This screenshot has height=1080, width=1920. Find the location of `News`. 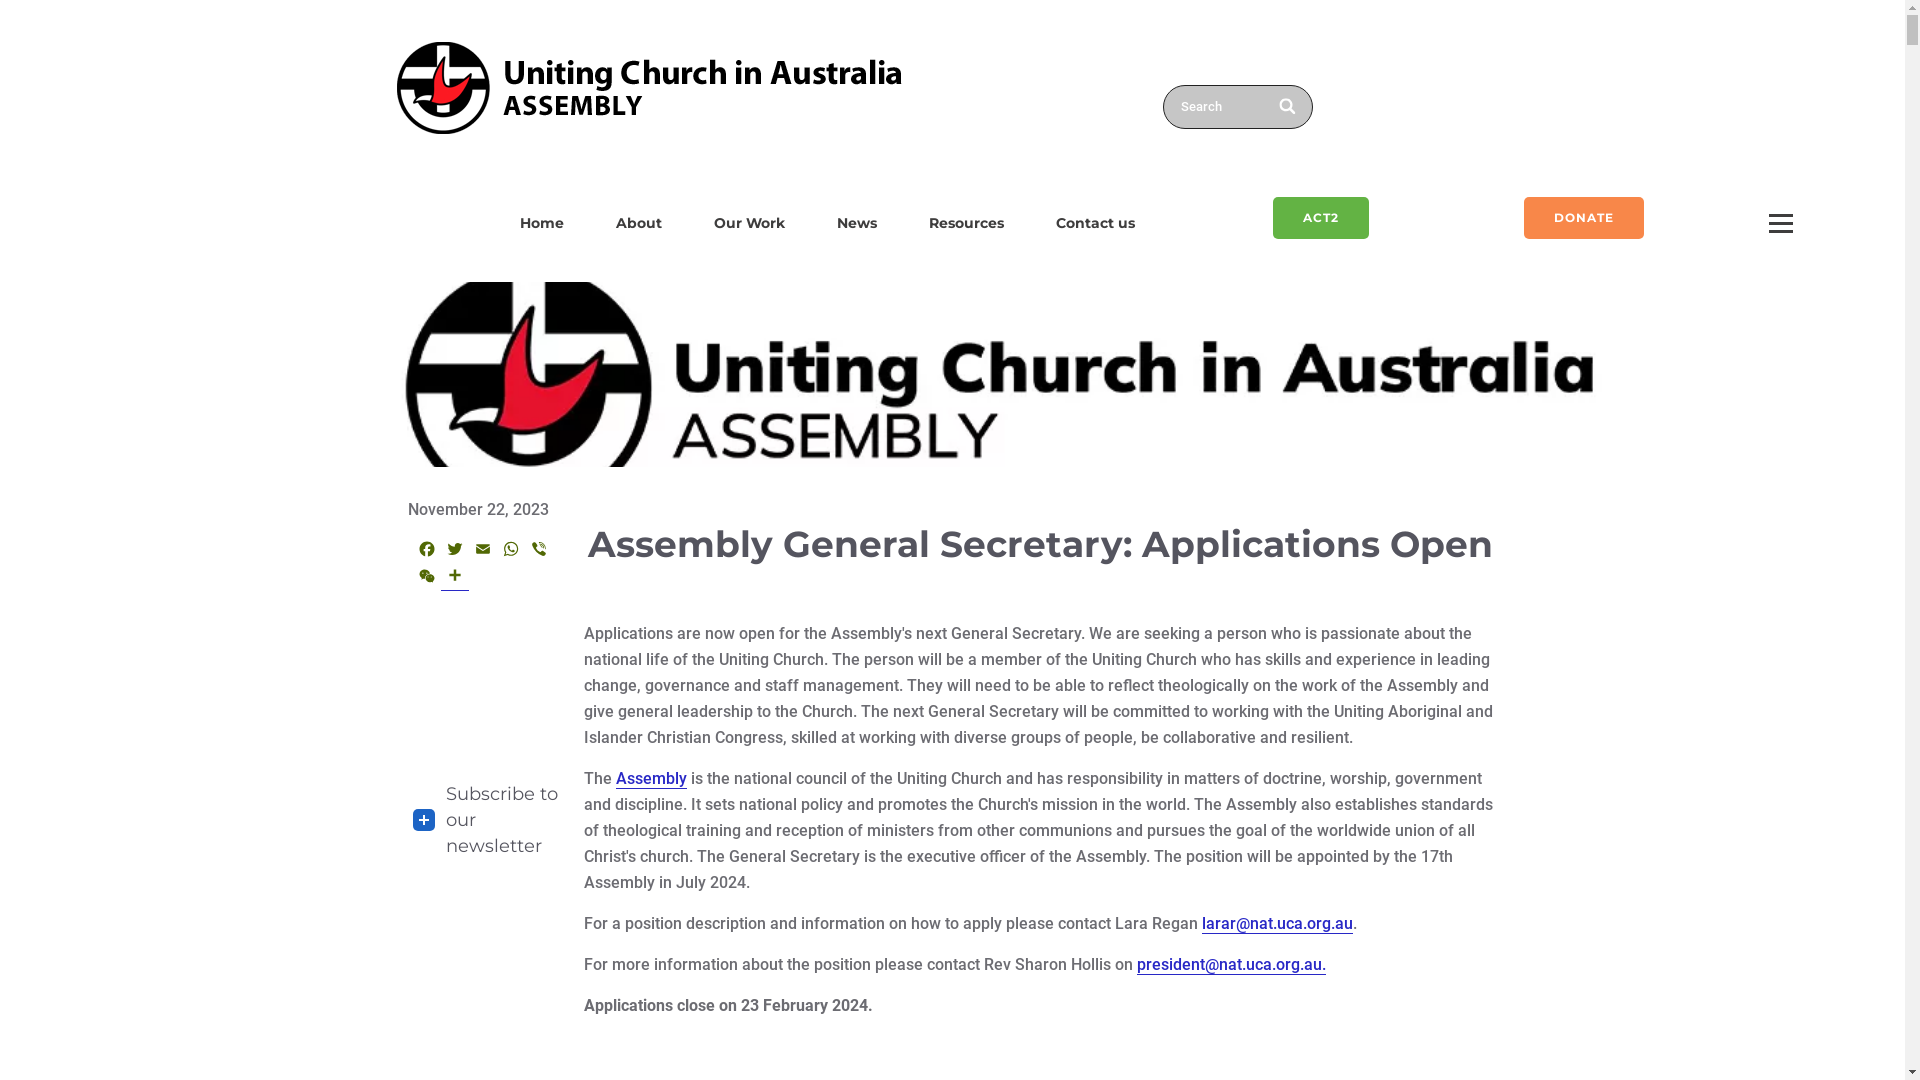

News is located at coordinates (857, 223).